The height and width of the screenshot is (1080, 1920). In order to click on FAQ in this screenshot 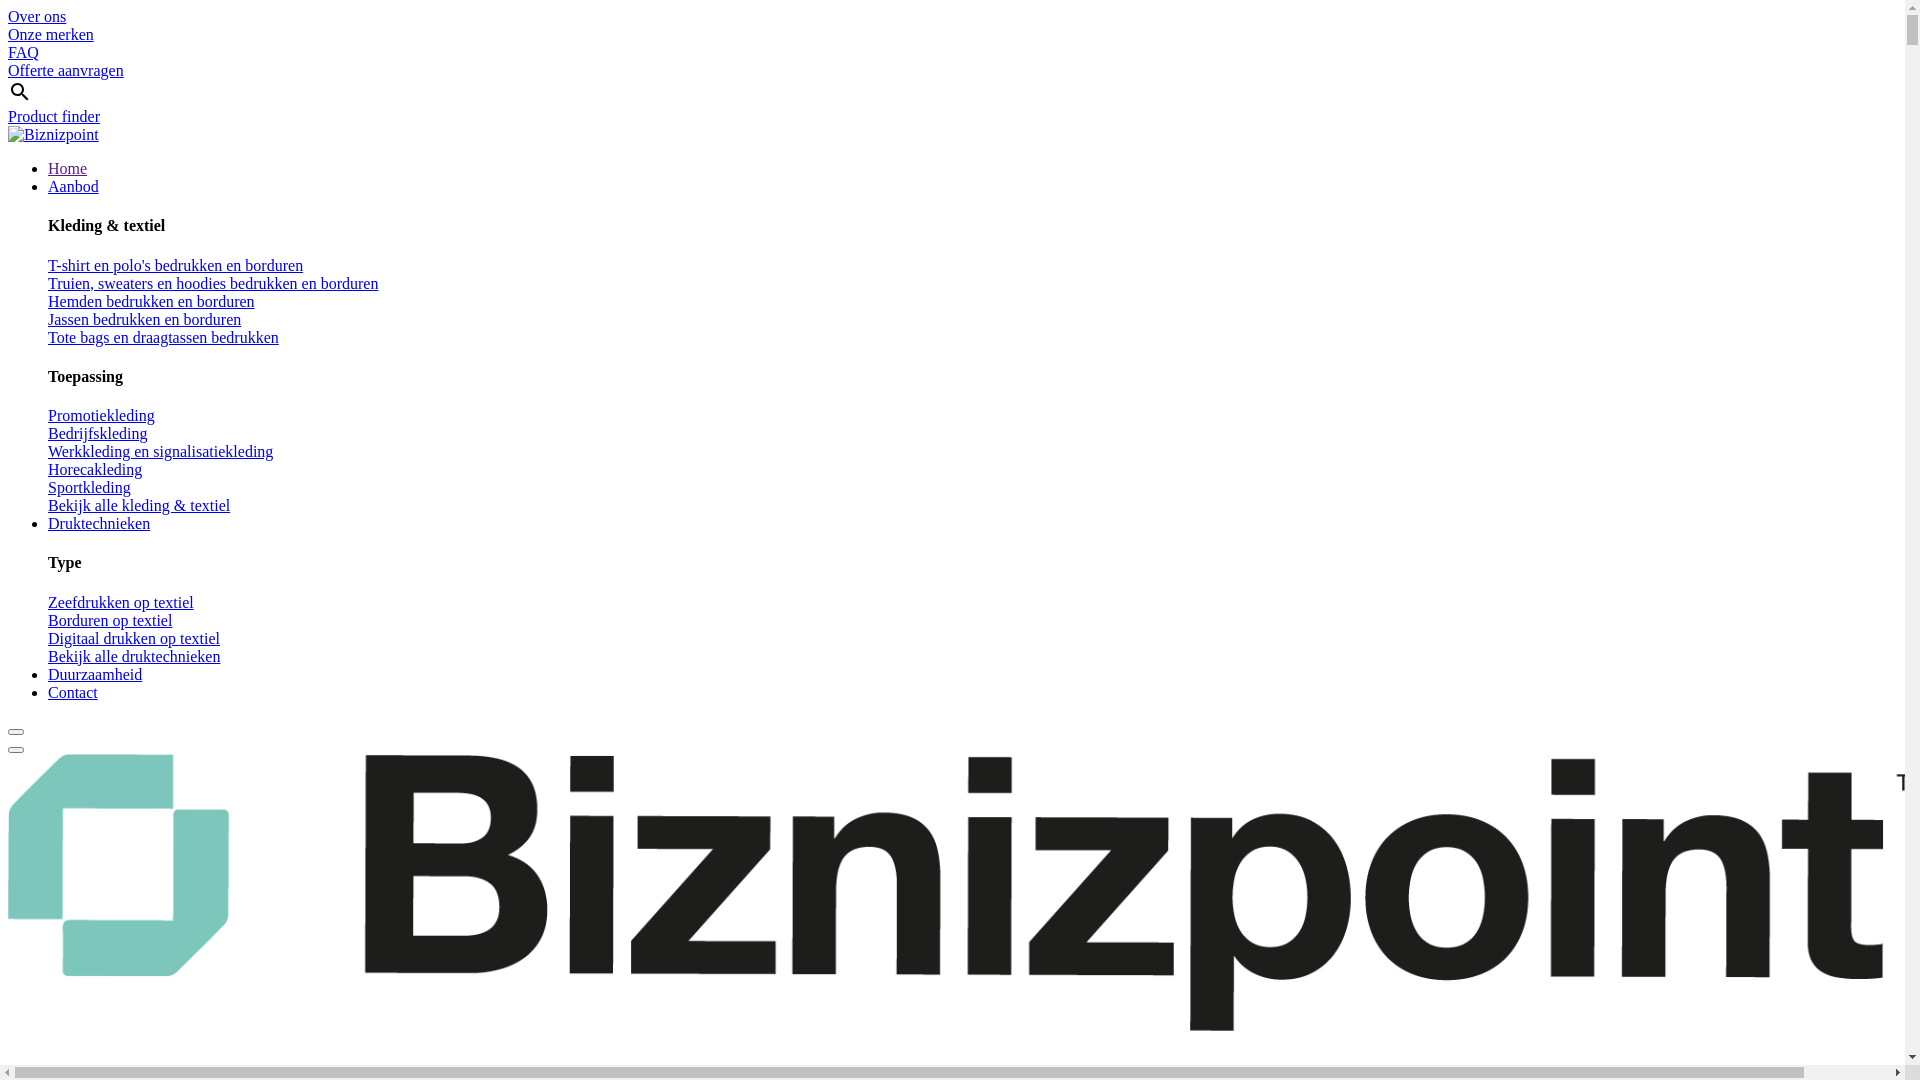, I will do `click(24, 52)`.